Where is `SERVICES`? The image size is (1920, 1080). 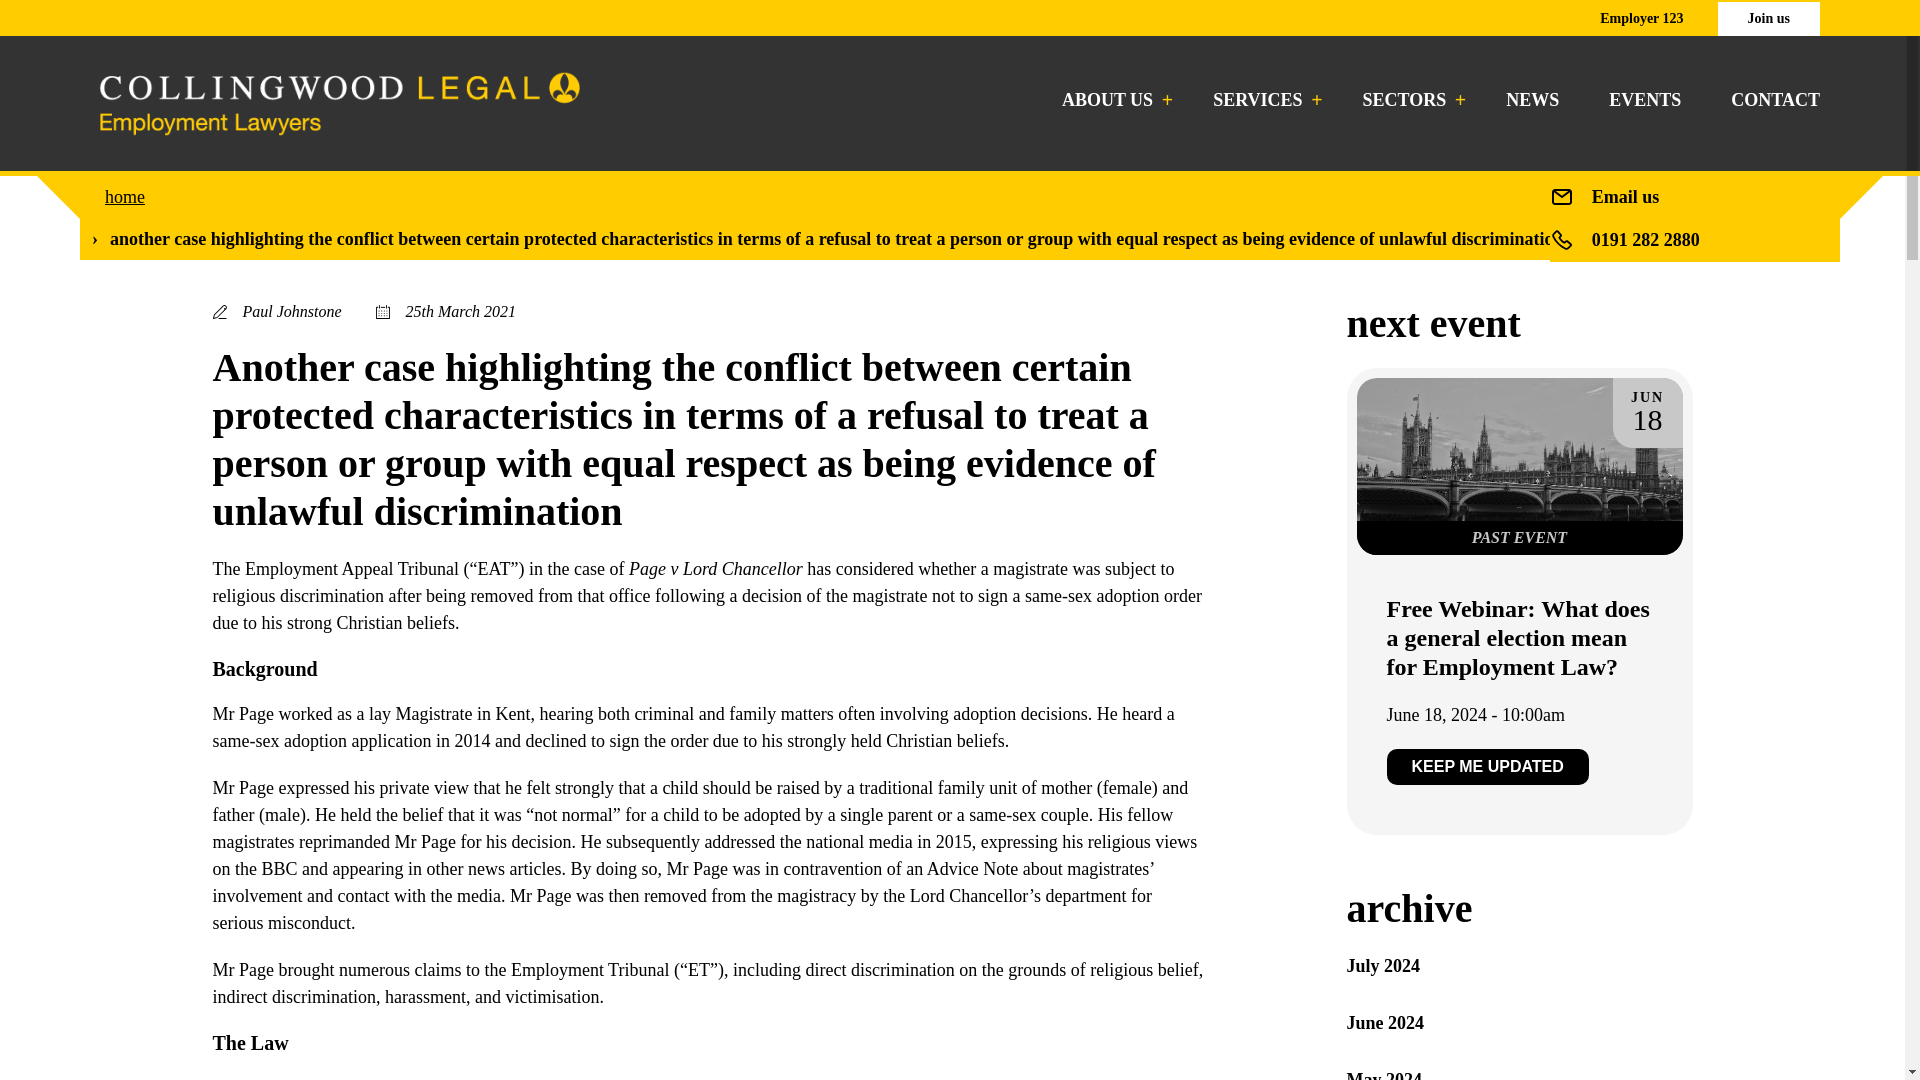
SERVICES is located at coordinates (1262, 100).